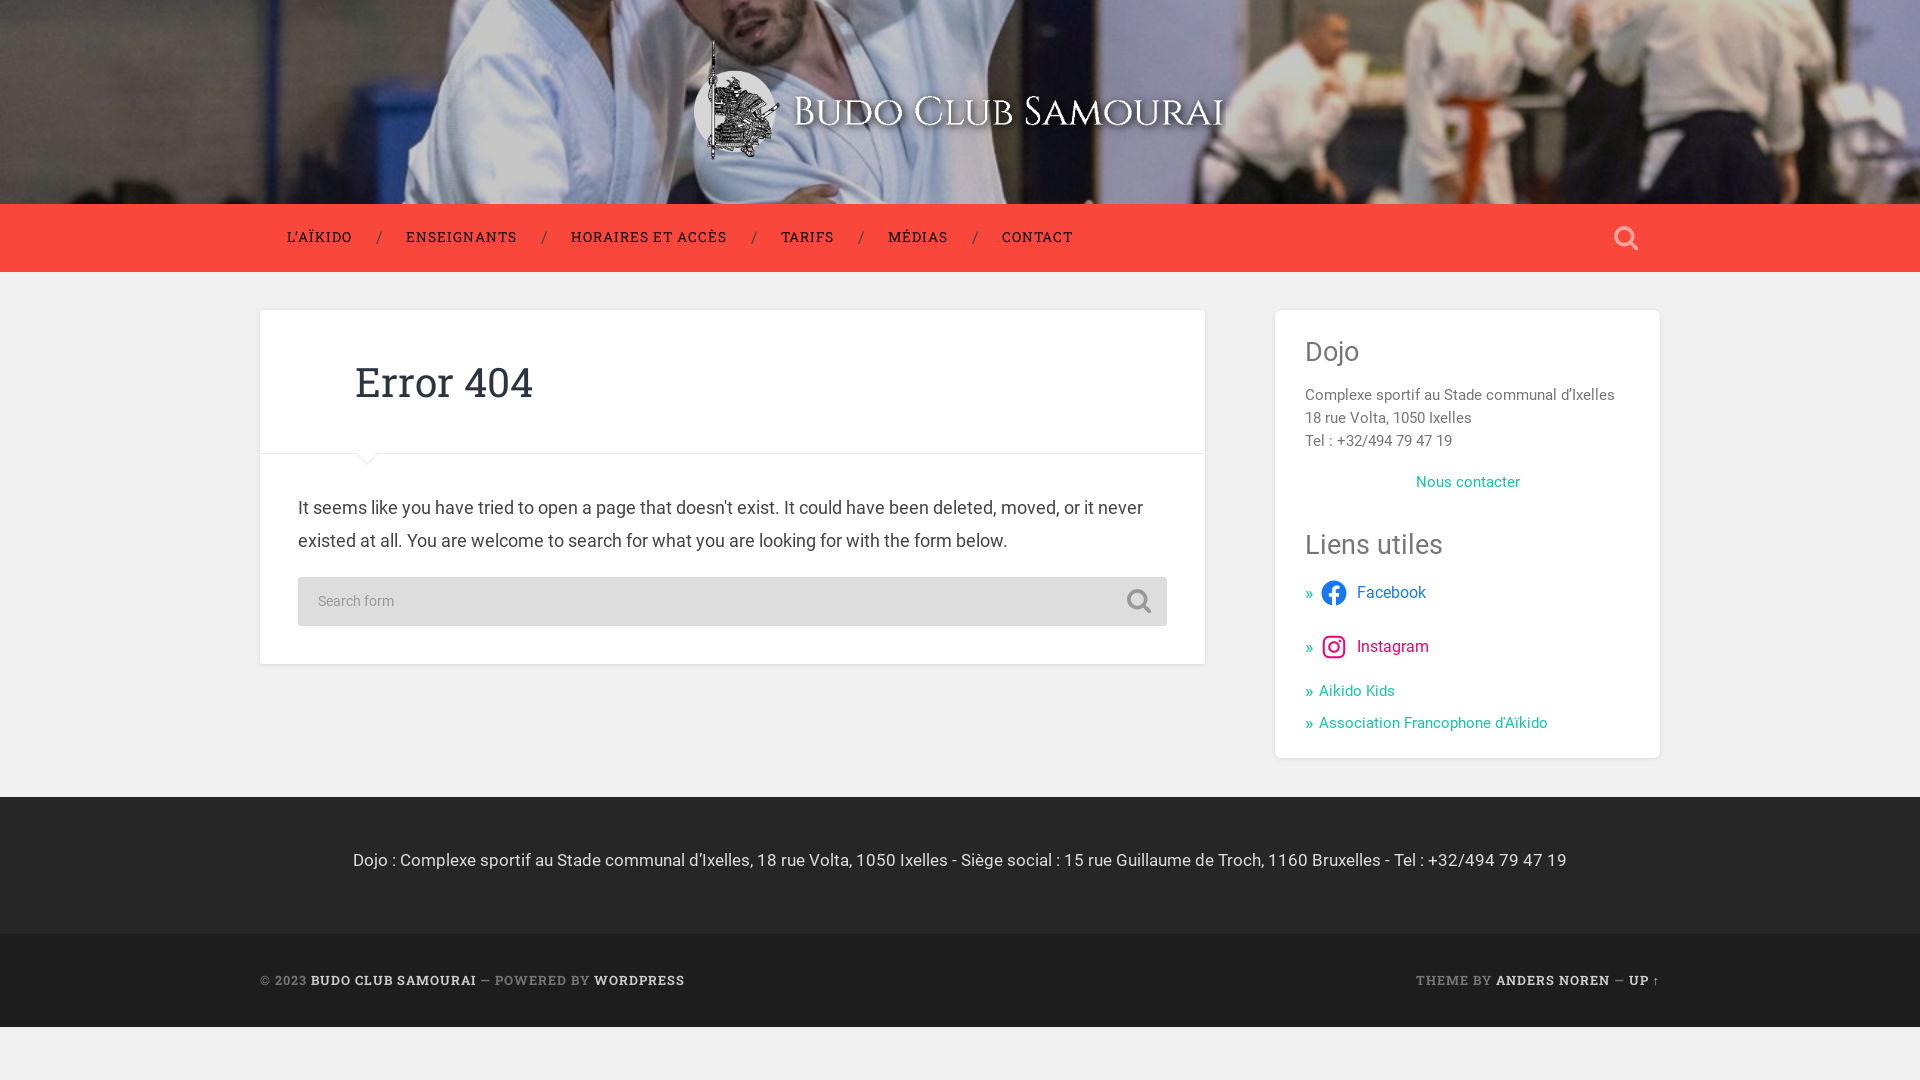 The image size is (1920, 1080). Describe the element at coordinates (1376, 593) in the screenshot. I see `Facebook` at that location.